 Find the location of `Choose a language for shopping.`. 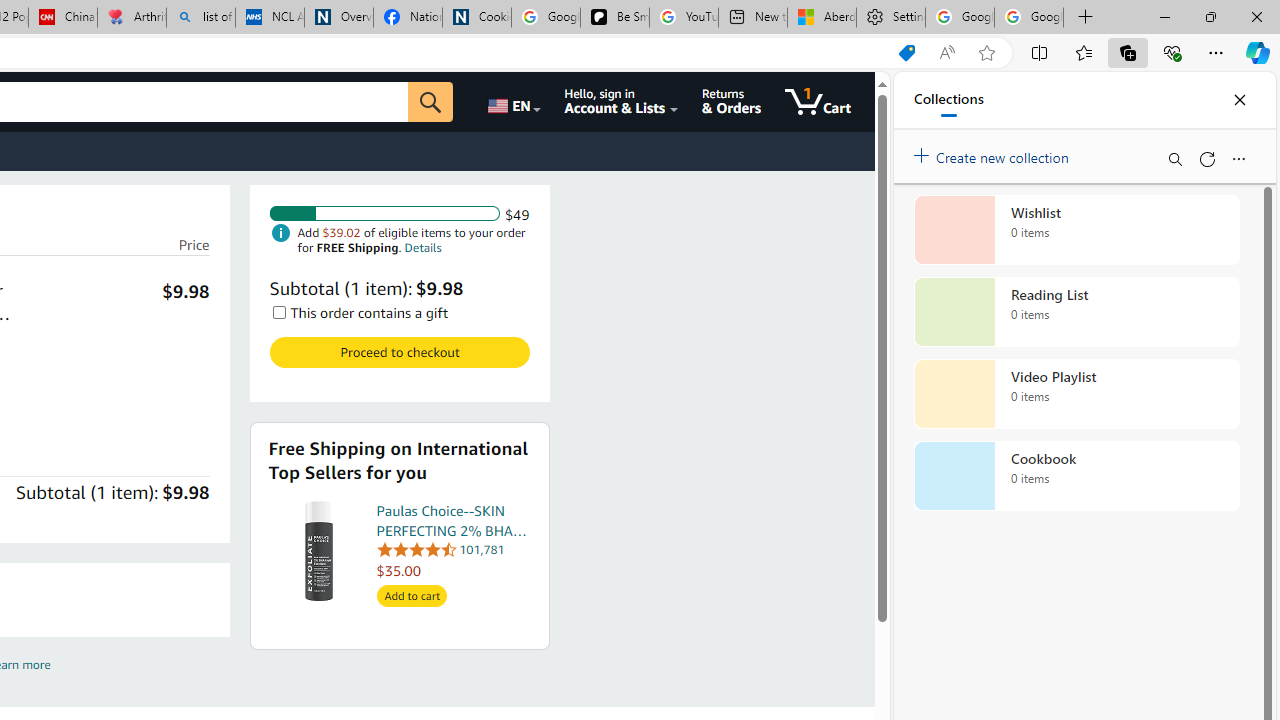

Choose a language for shopping. is located at coordinates (513, 102).